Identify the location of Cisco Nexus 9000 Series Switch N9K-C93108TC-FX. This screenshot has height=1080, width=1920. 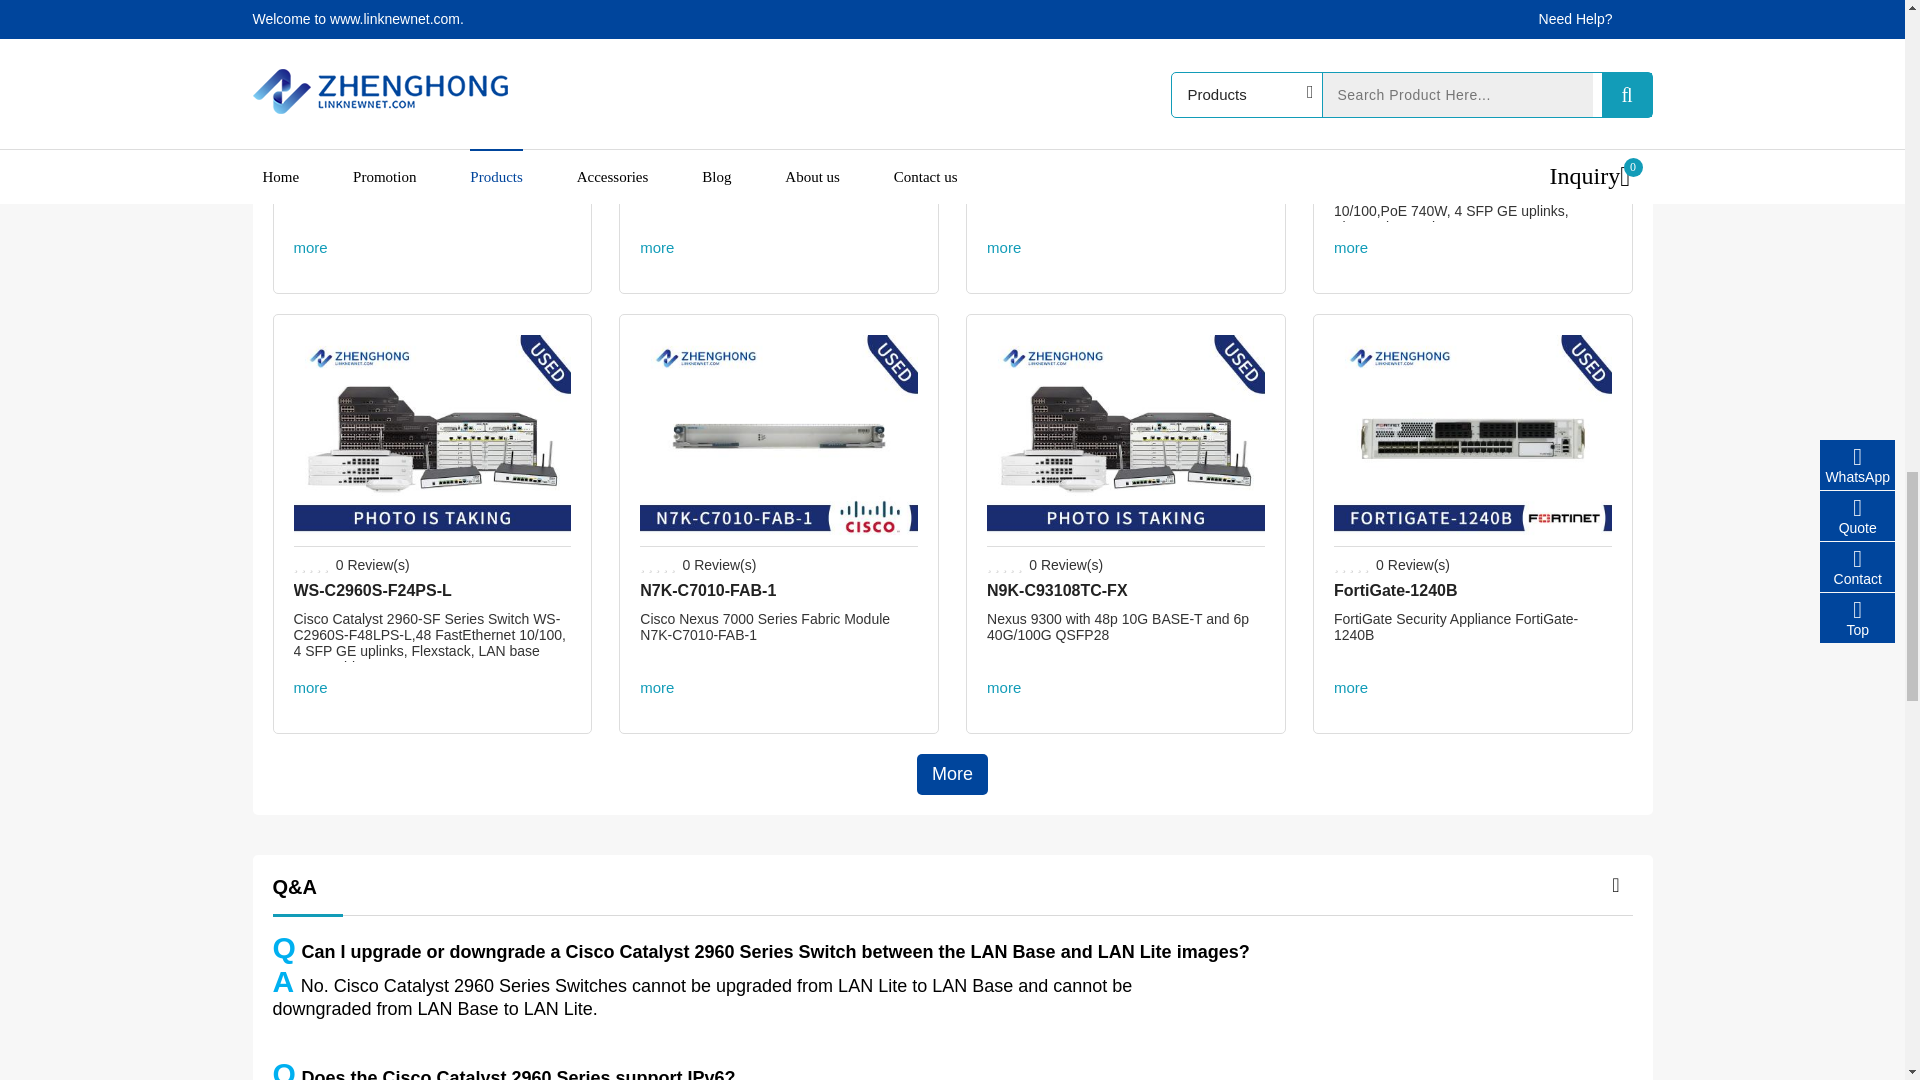
(1126, 538).